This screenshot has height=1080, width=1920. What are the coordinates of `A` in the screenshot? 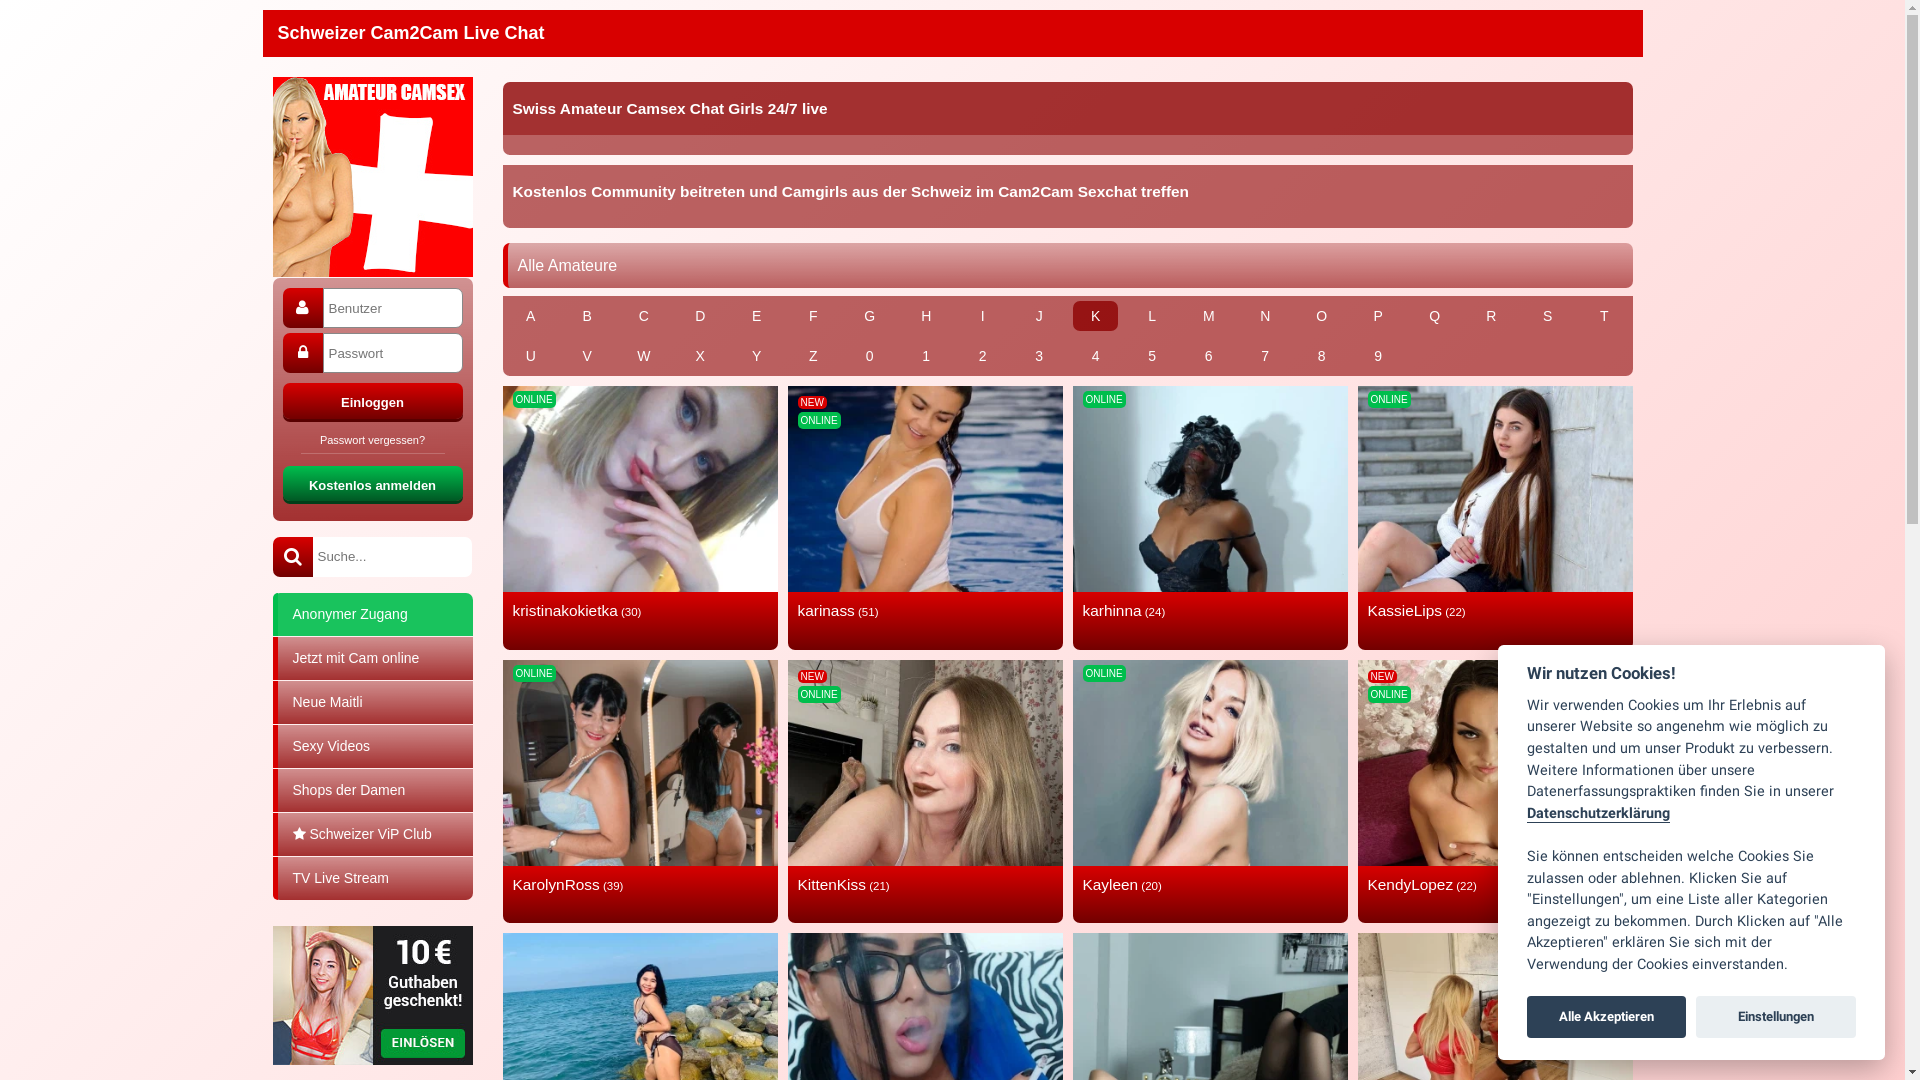 It's located at (530, 316).